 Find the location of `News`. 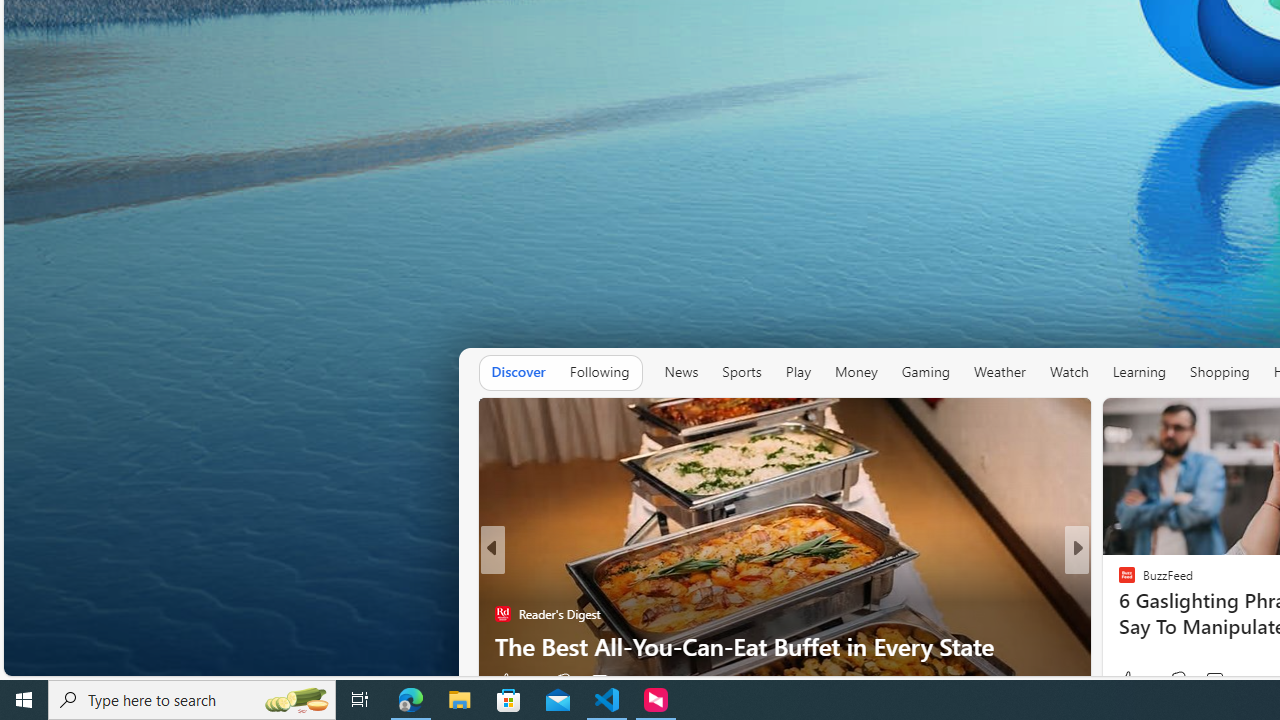

News is located at coordinates (680, 372).